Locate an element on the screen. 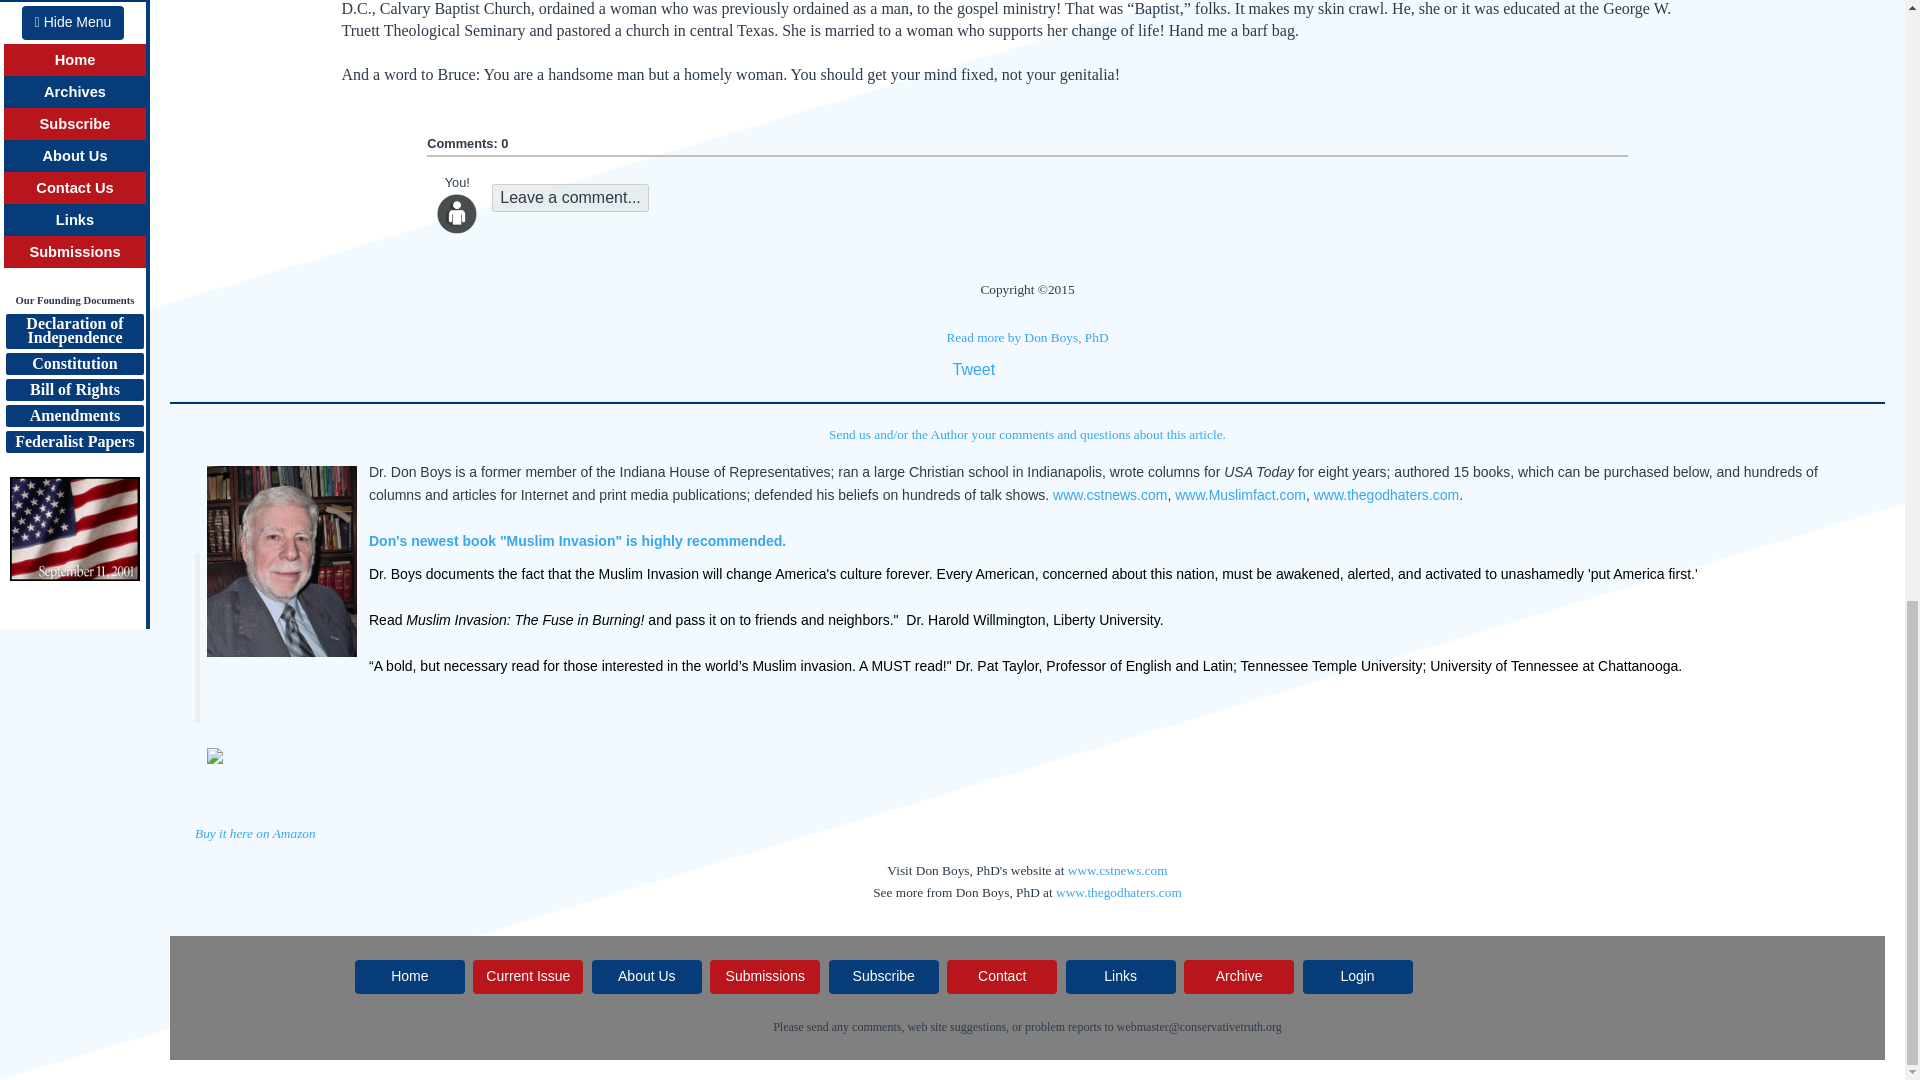  Home is located at coordinates (410, 976).